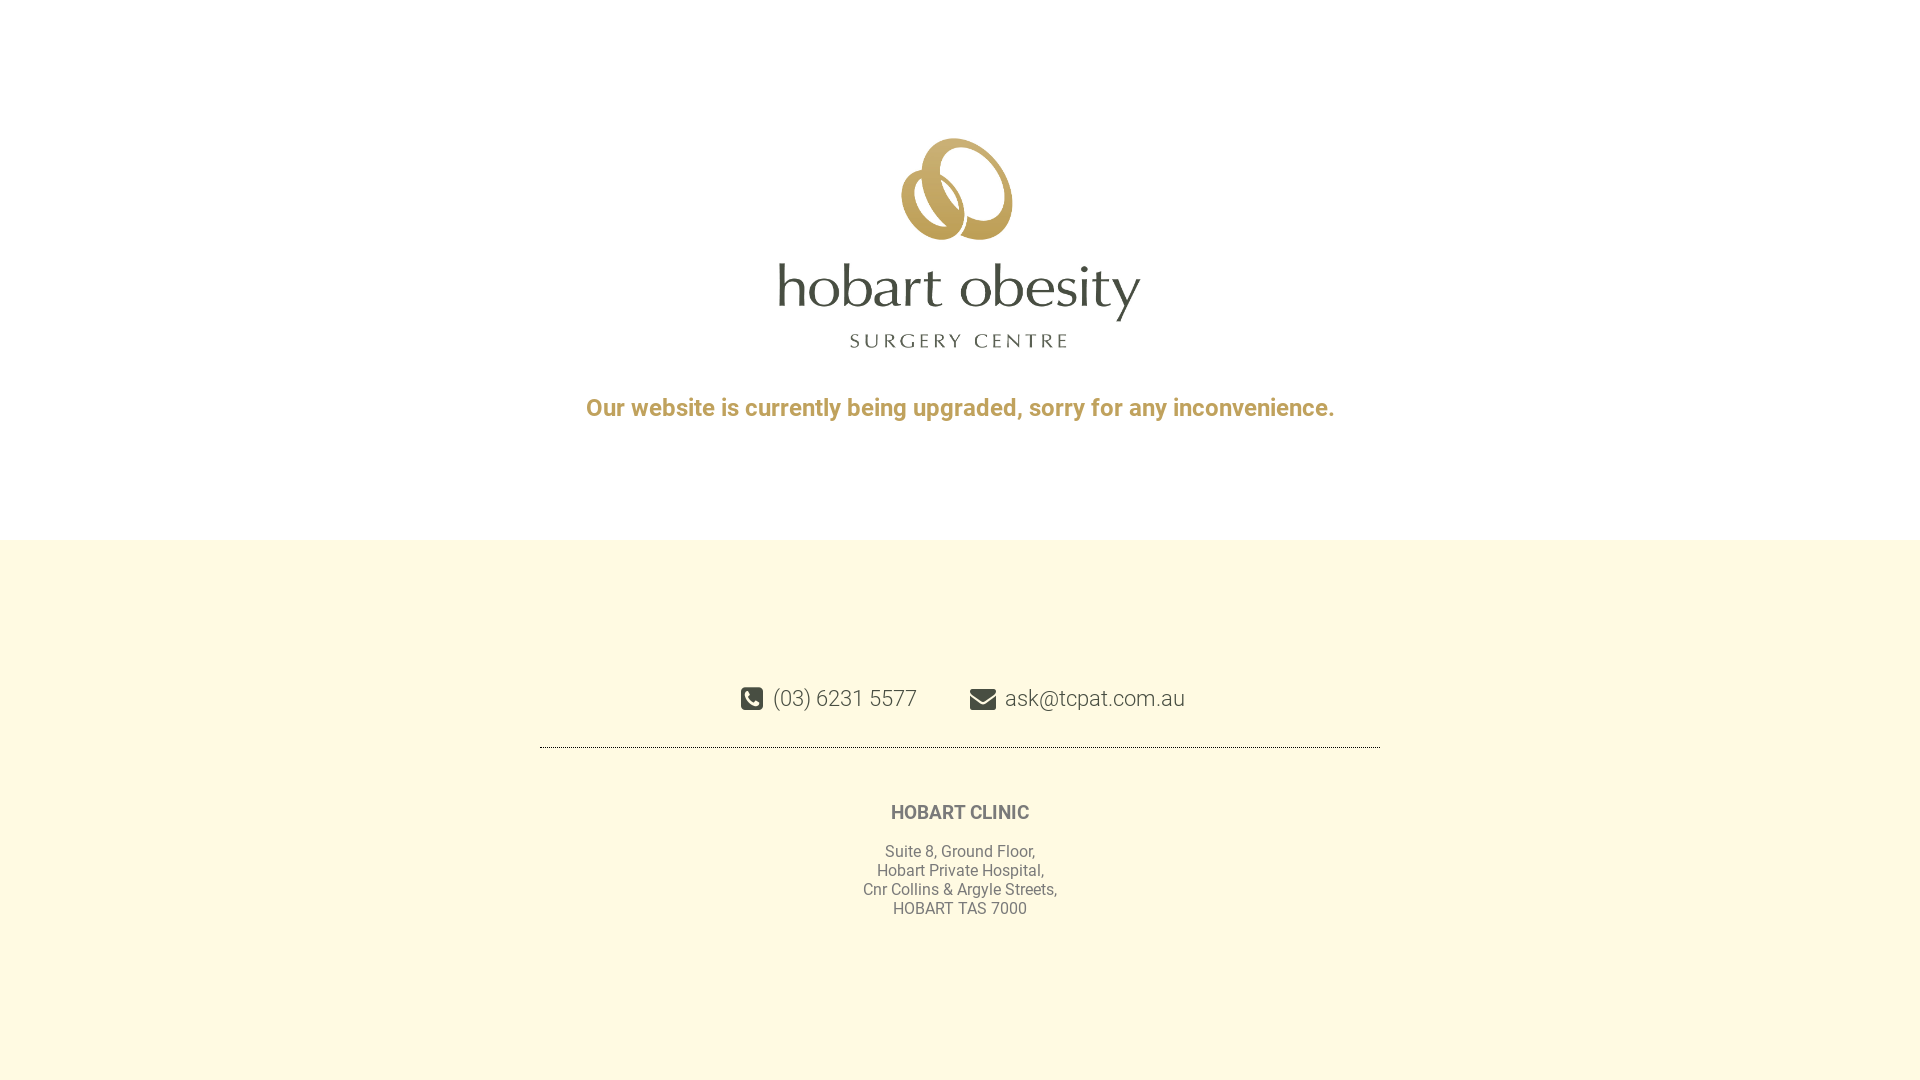  Describe the element at coordinates (960, 244) in the screenshot. I see `HobartObesity_logo (2)` at that location.